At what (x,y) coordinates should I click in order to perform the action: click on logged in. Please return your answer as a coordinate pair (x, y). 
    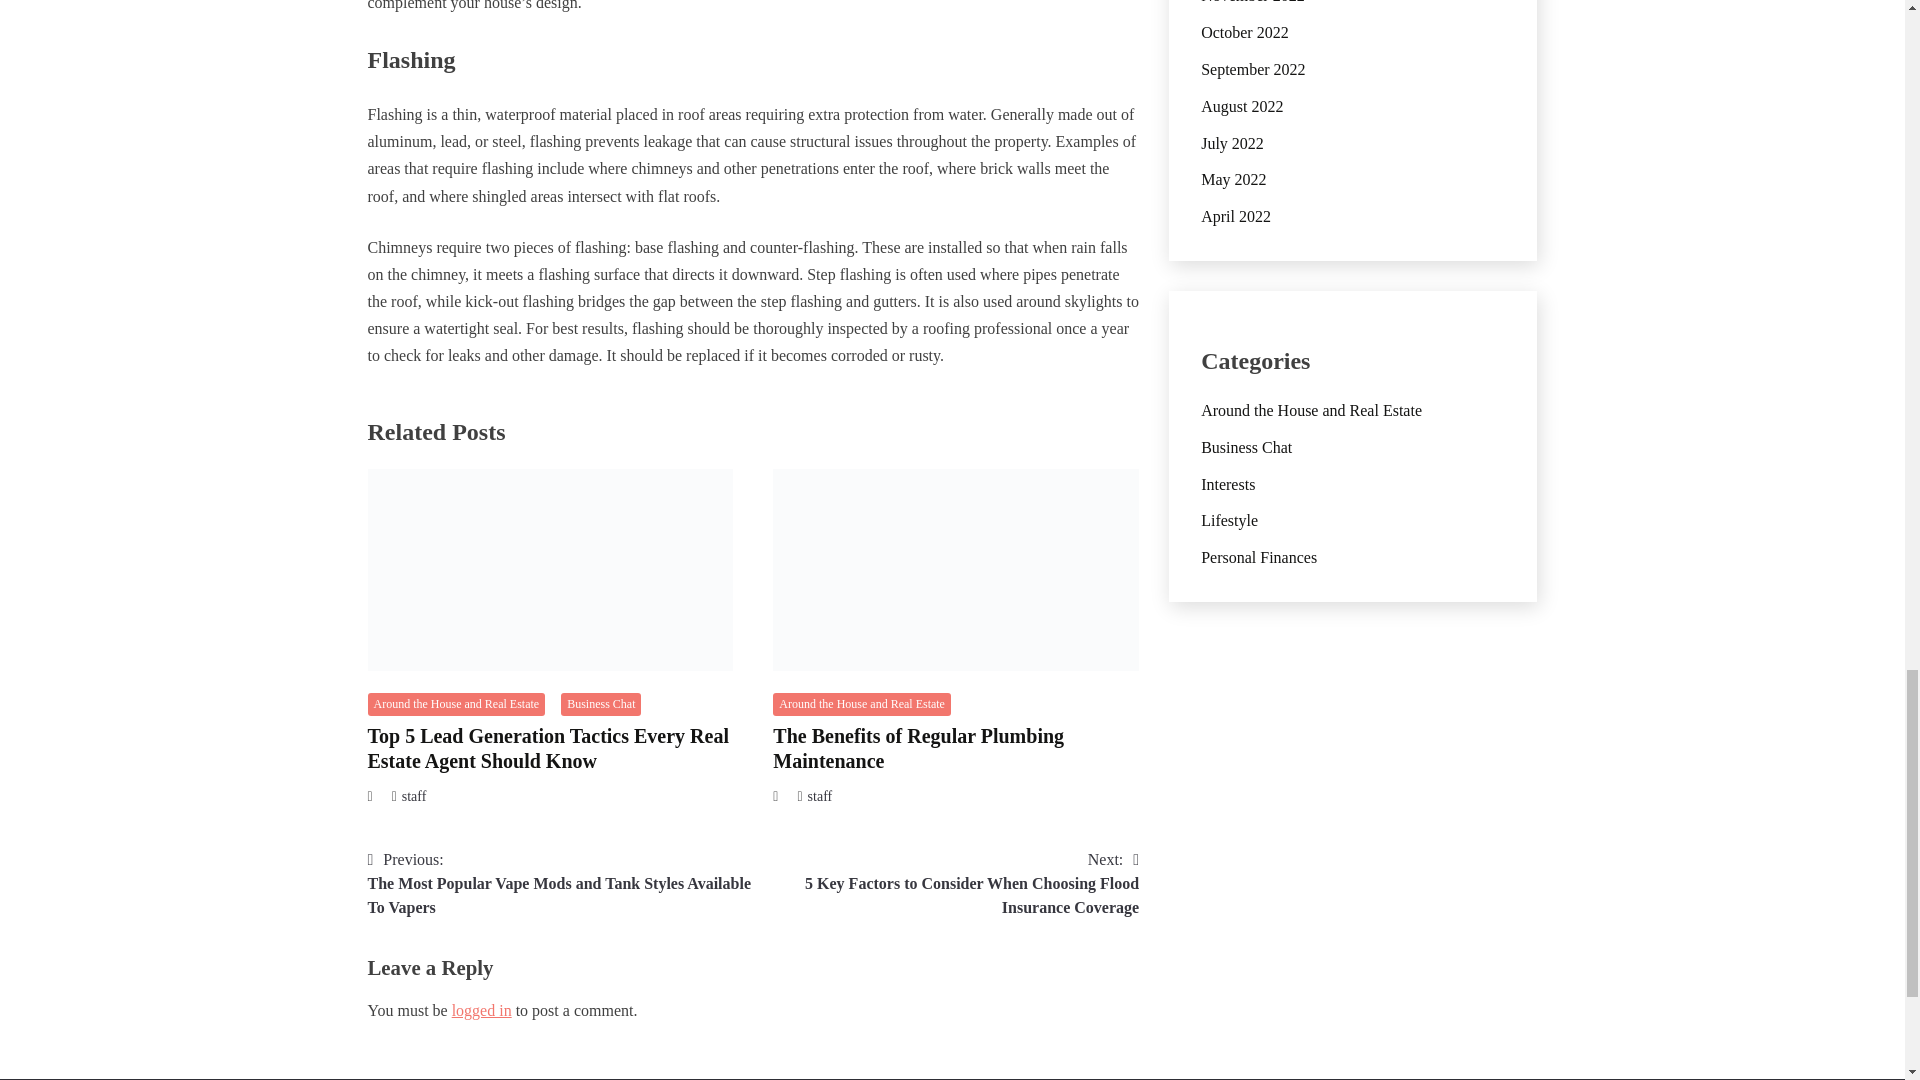
    Looking at the image, I should click on (482, 1010).